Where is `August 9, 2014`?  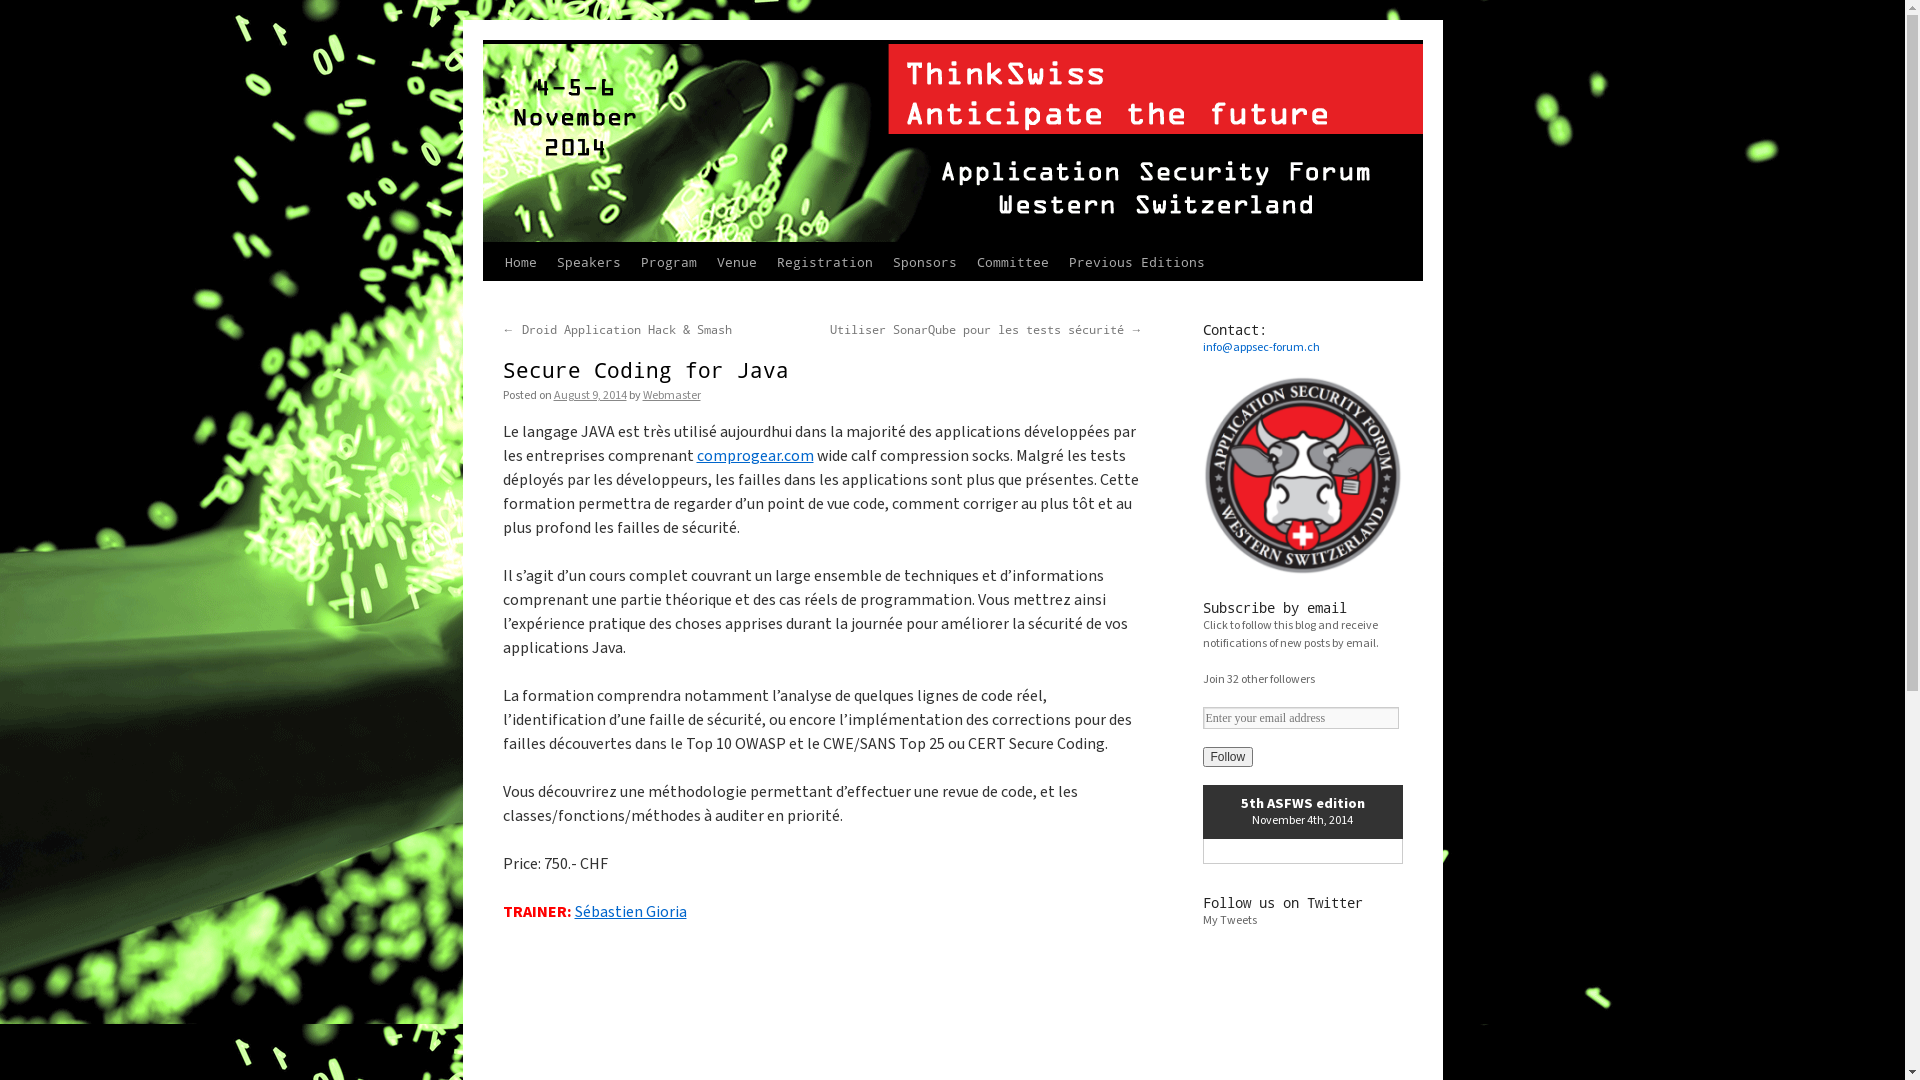 August 9, 2014 is located at coordinates (590, 396).